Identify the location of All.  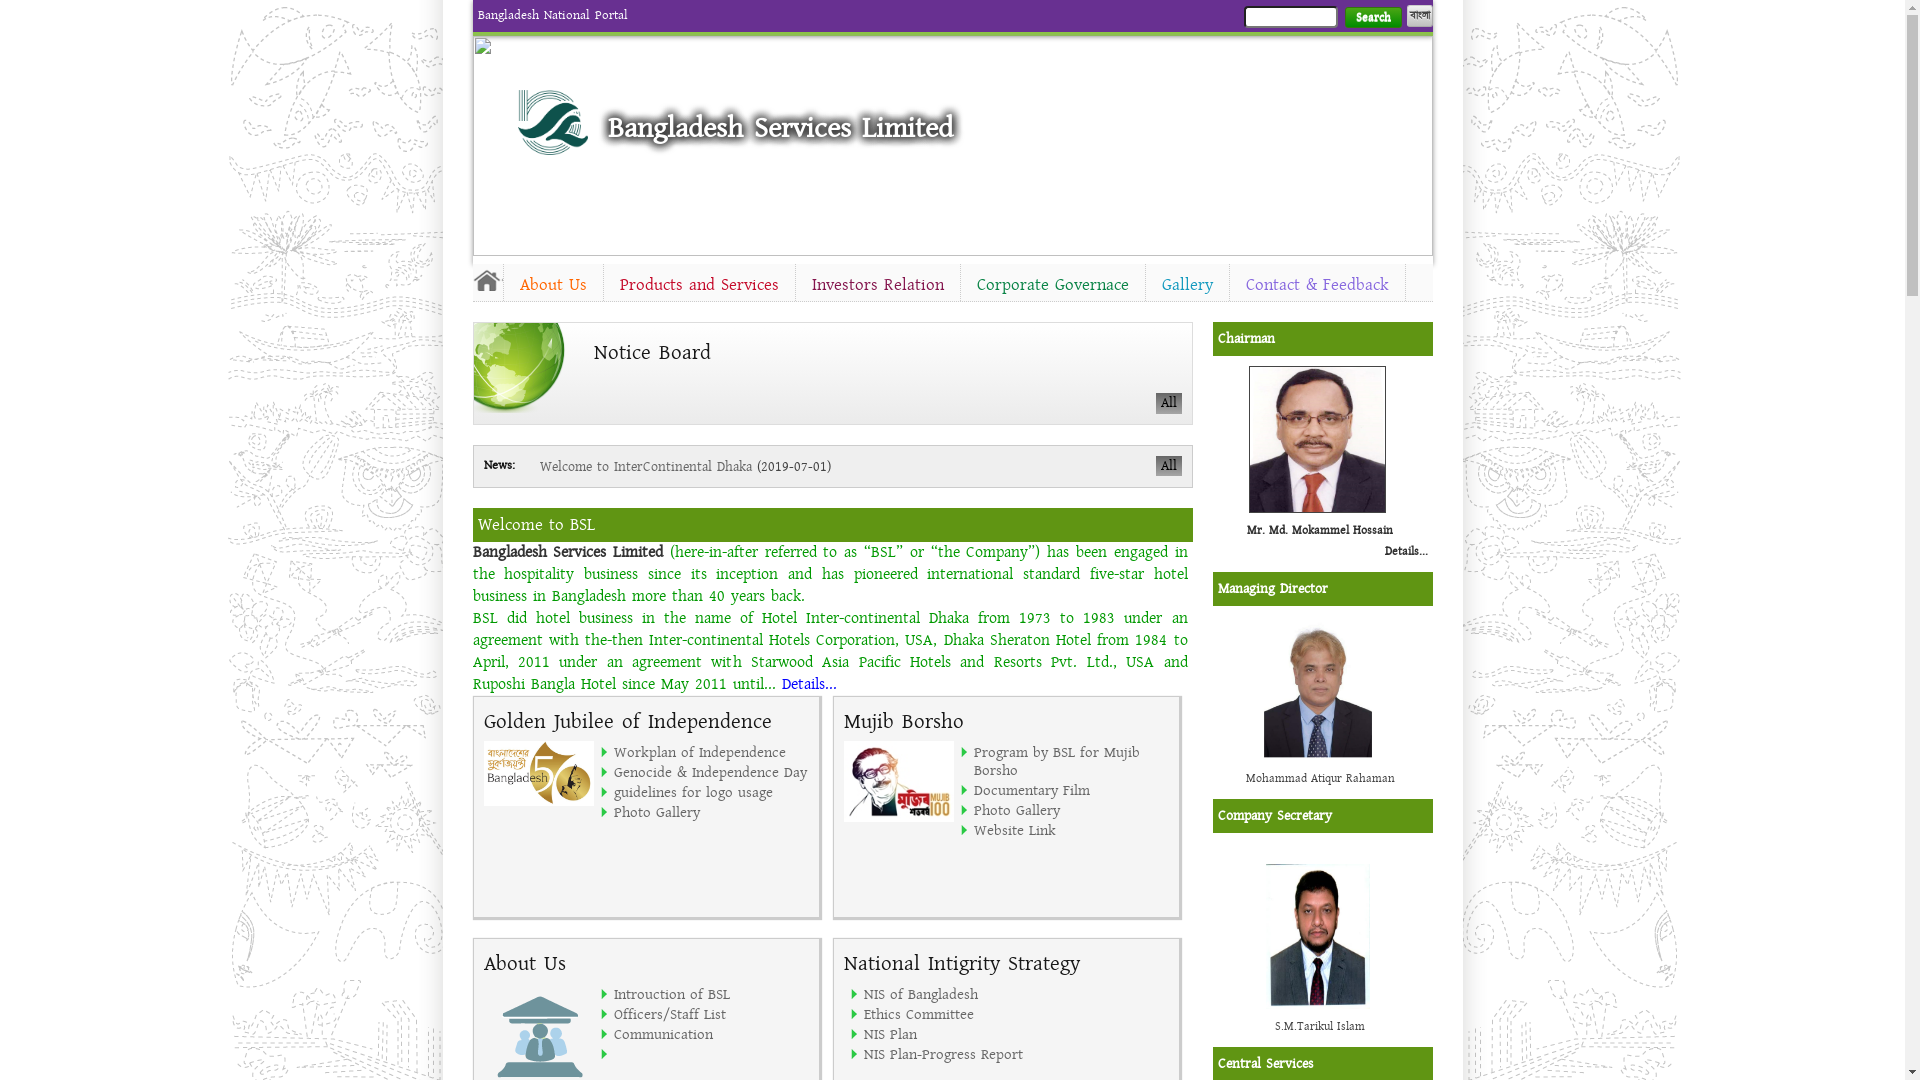
(1169, 404).